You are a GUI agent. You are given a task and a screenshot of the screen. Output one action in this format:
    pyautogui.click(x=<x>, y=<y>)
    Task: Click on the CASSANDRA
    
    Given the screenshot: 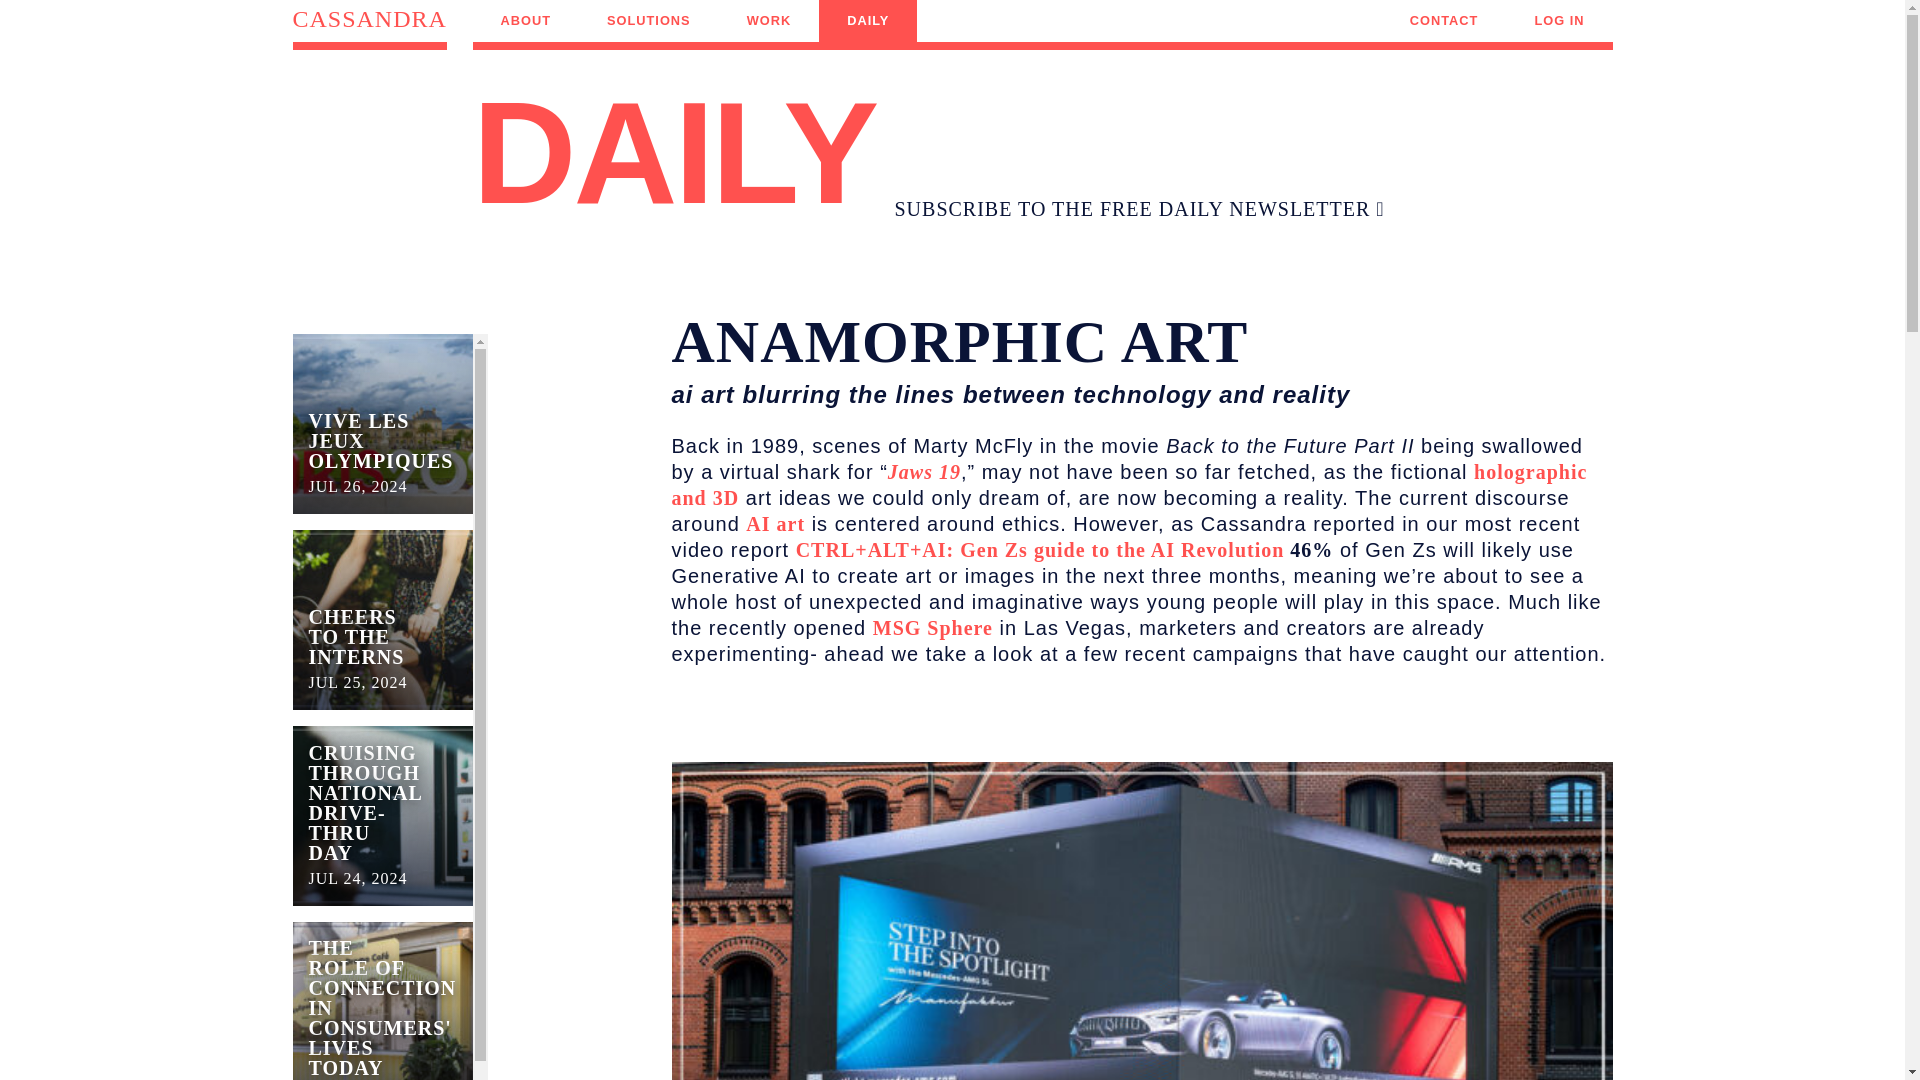 What is the action you would take?
    pyautogui.click(x=768, y=21)
    